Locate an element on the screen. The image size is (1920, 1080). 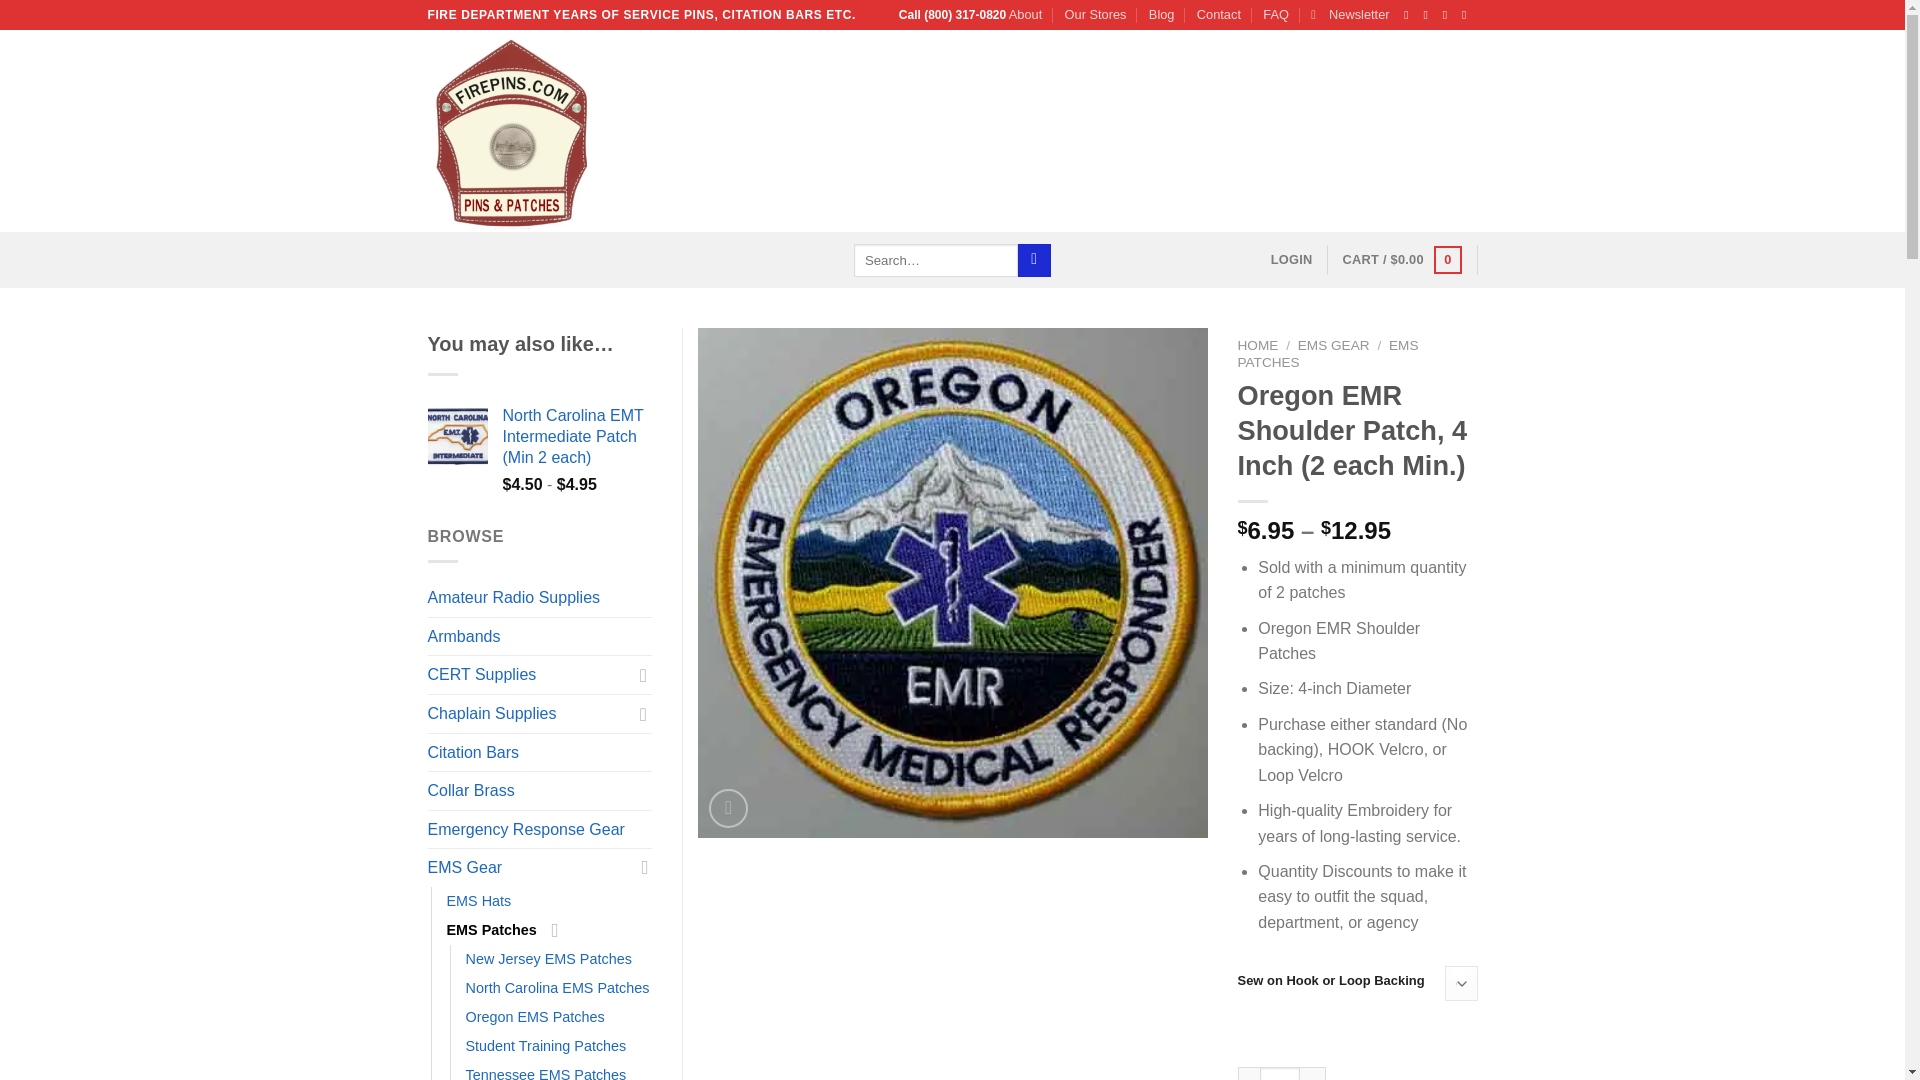
2 is located at coordinates (1279, 1074).